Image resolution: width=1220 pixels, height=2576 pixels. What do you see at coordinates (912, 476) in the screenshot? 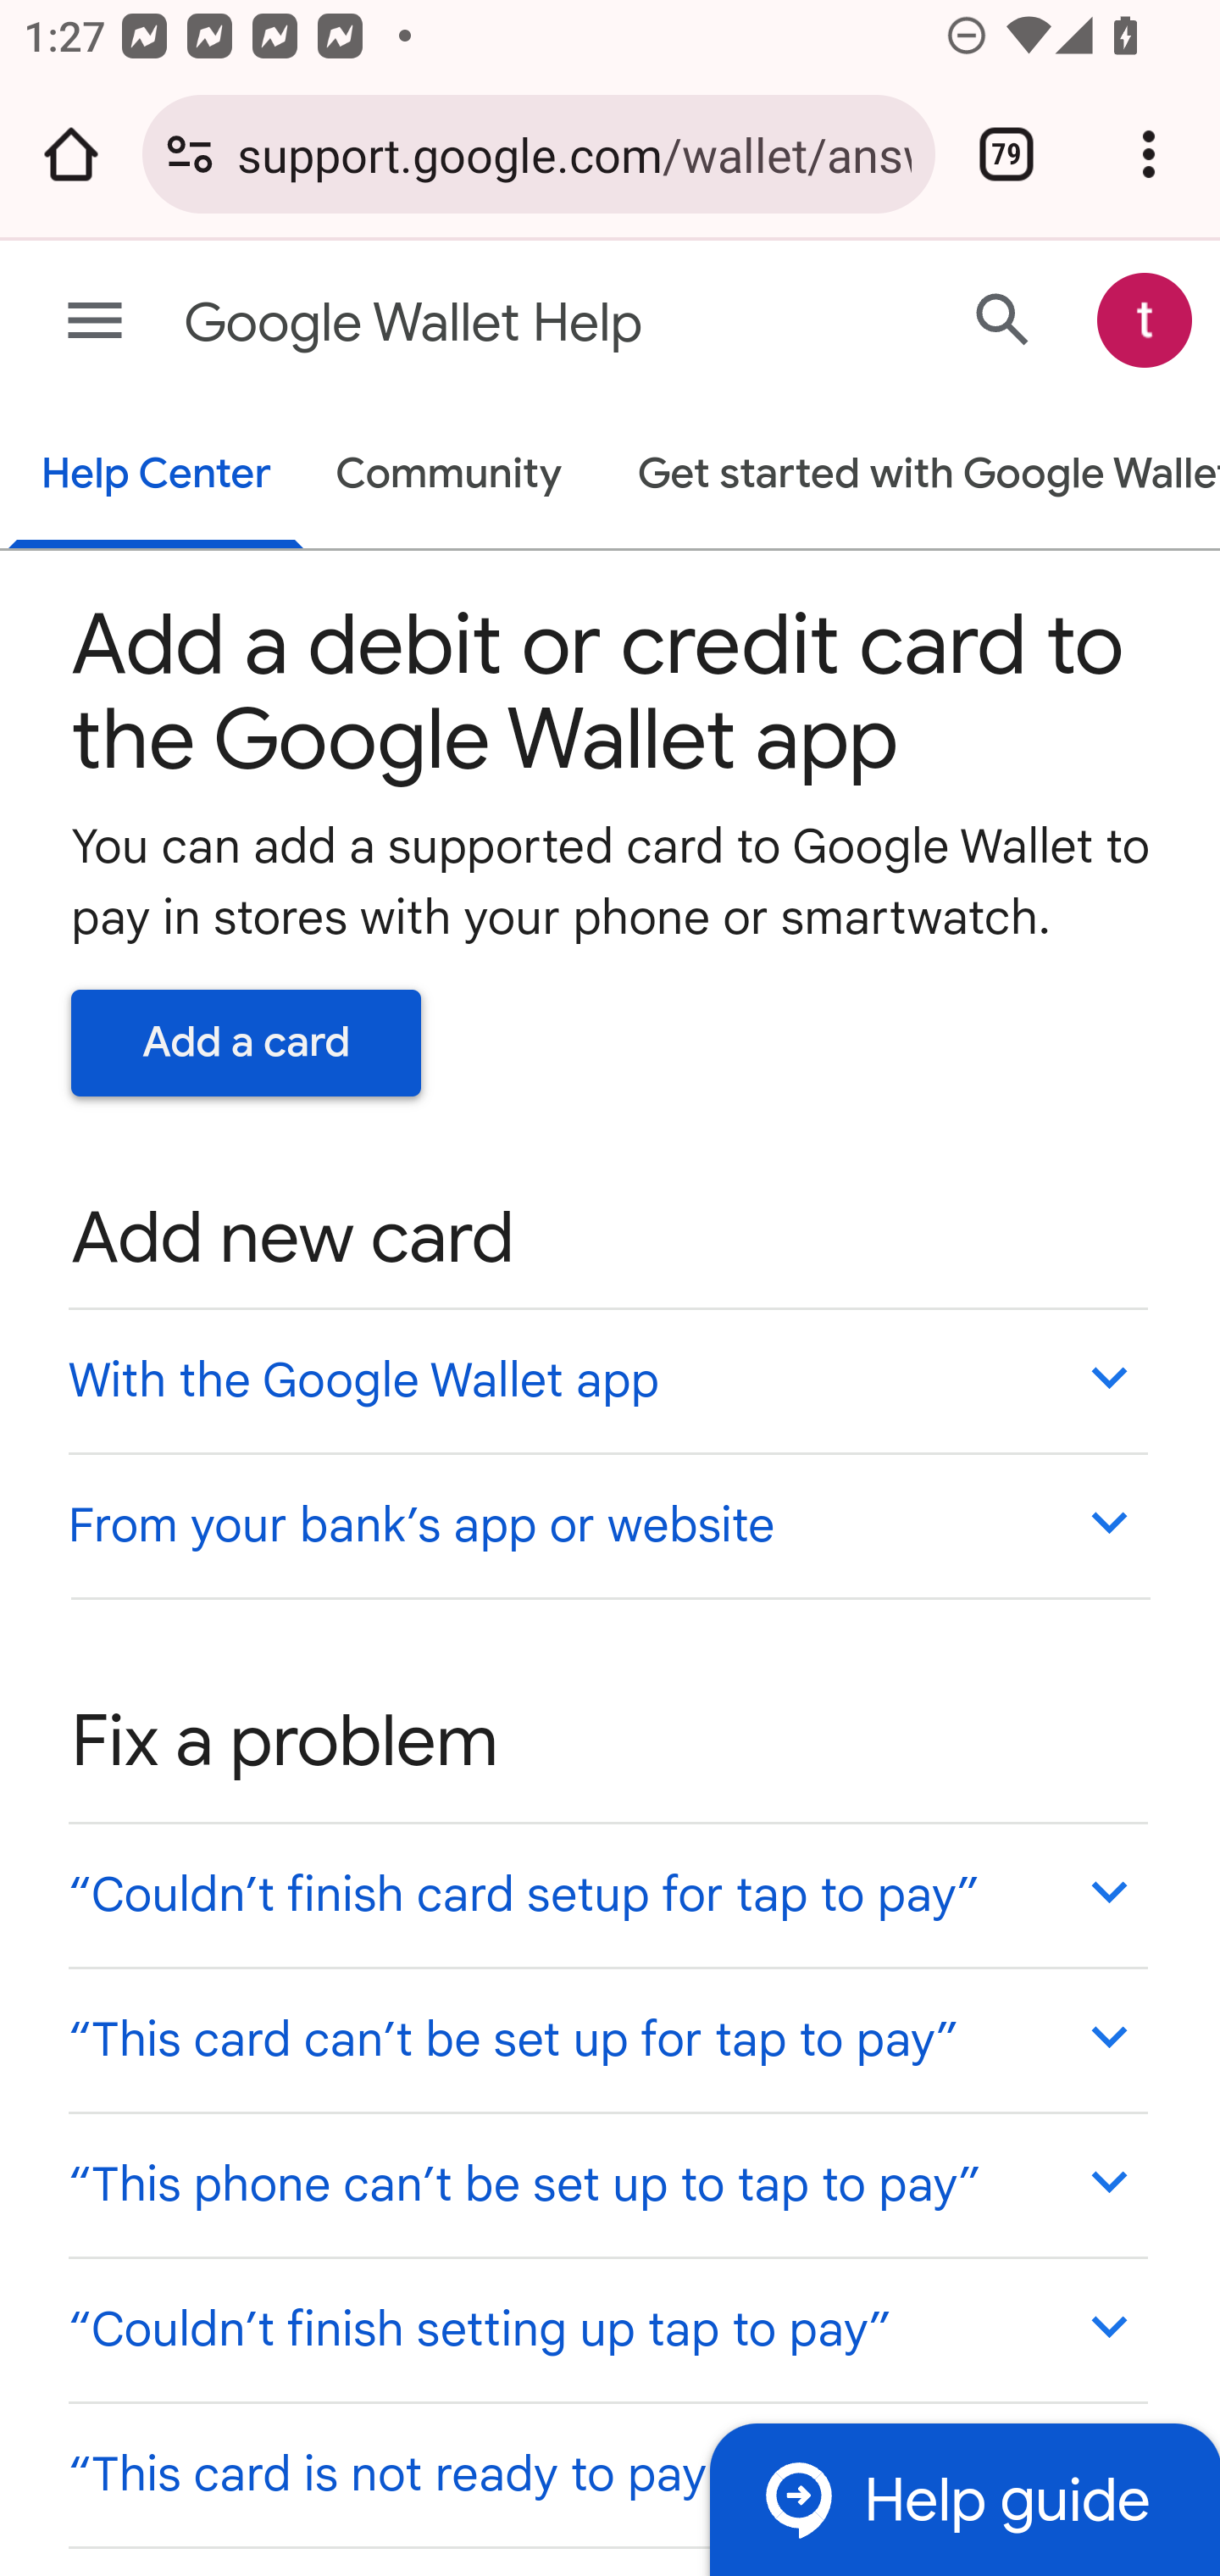
I see `Get started with Google Wallet` at bounding box center [912, 476].